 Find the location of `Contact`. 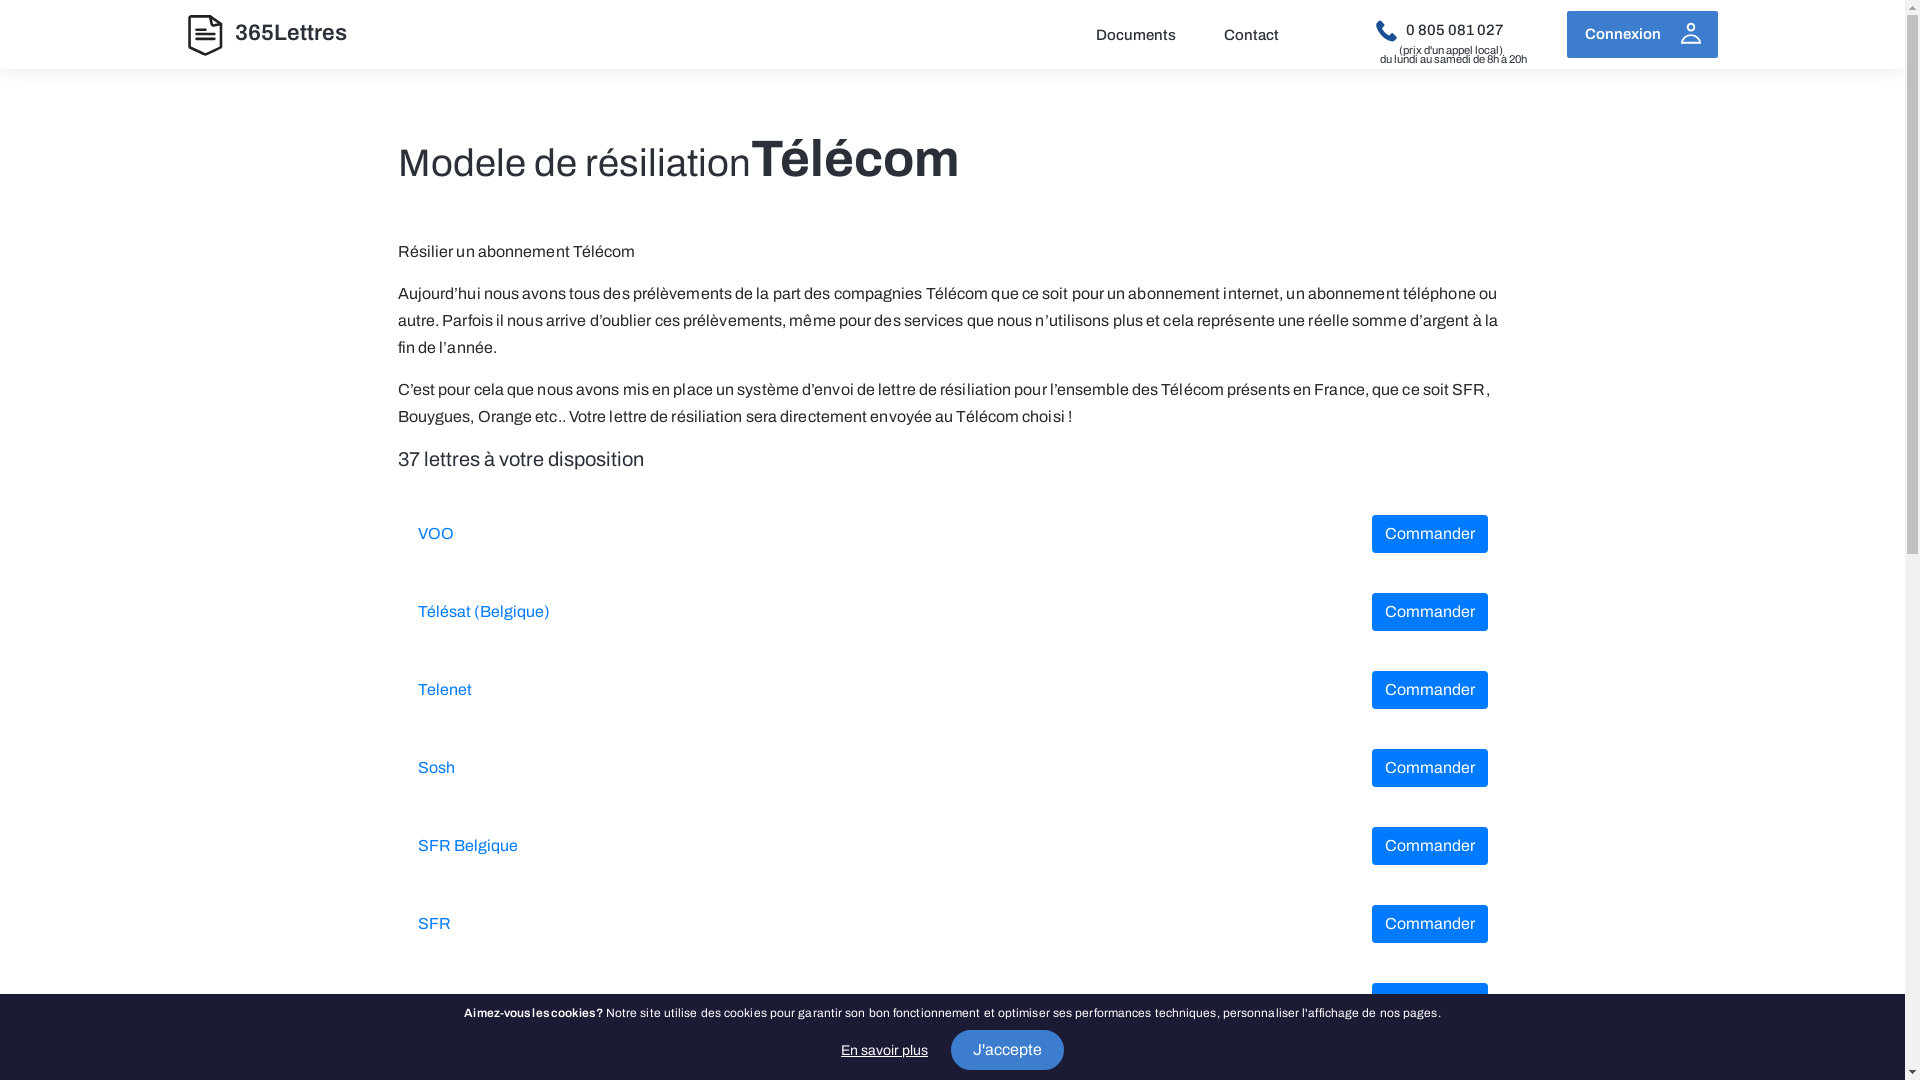

Contact is located at coordinates (1252, 36).